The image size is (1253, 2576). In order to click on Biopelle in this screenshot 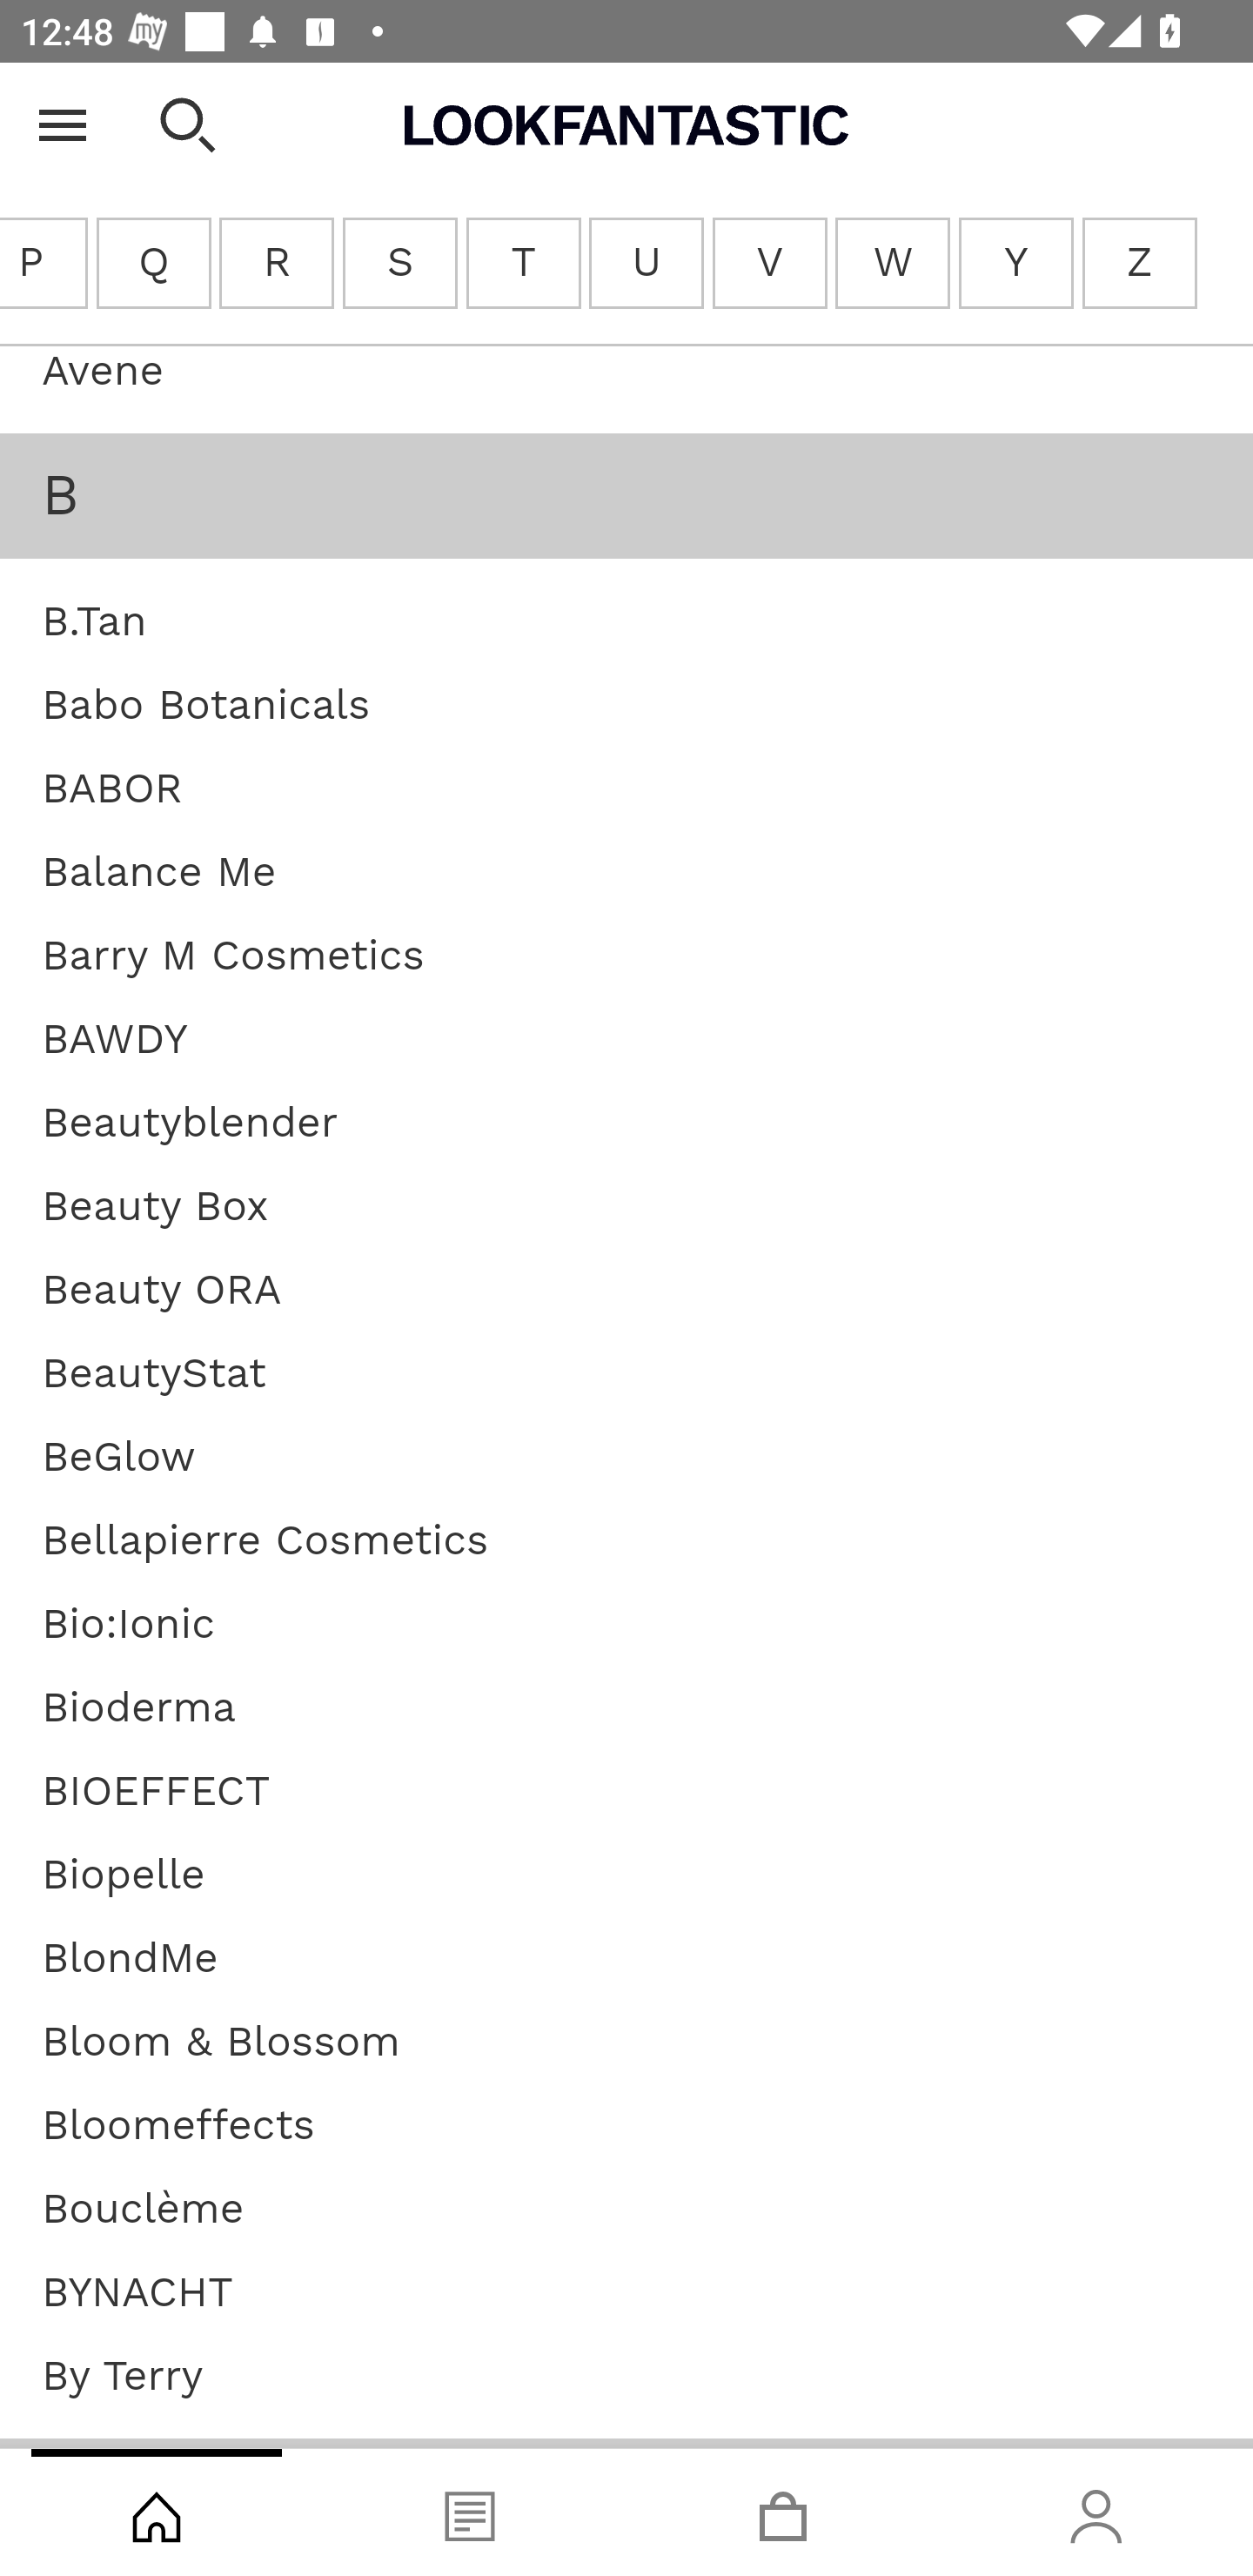, I will do `click(124, 1878)`.